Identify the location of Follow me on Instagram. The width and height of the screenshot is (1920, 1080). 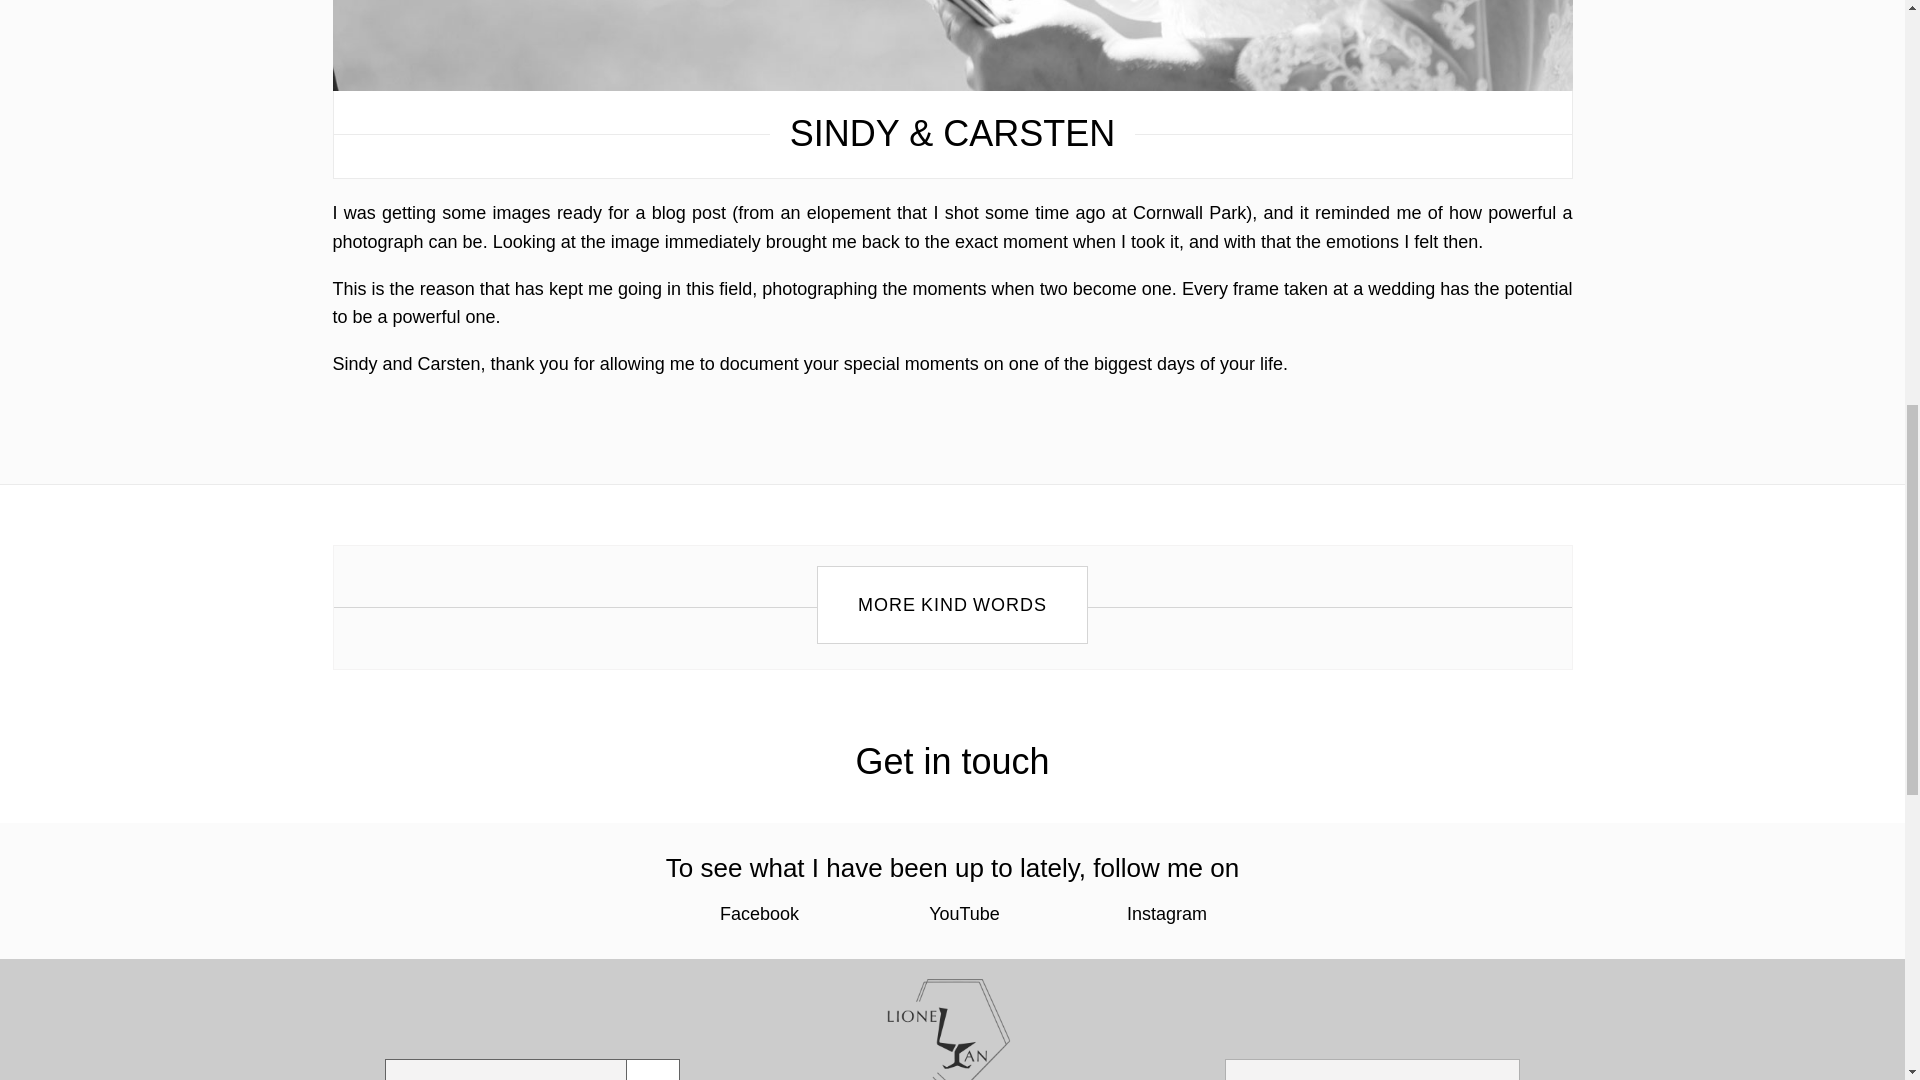
(1148, 914).